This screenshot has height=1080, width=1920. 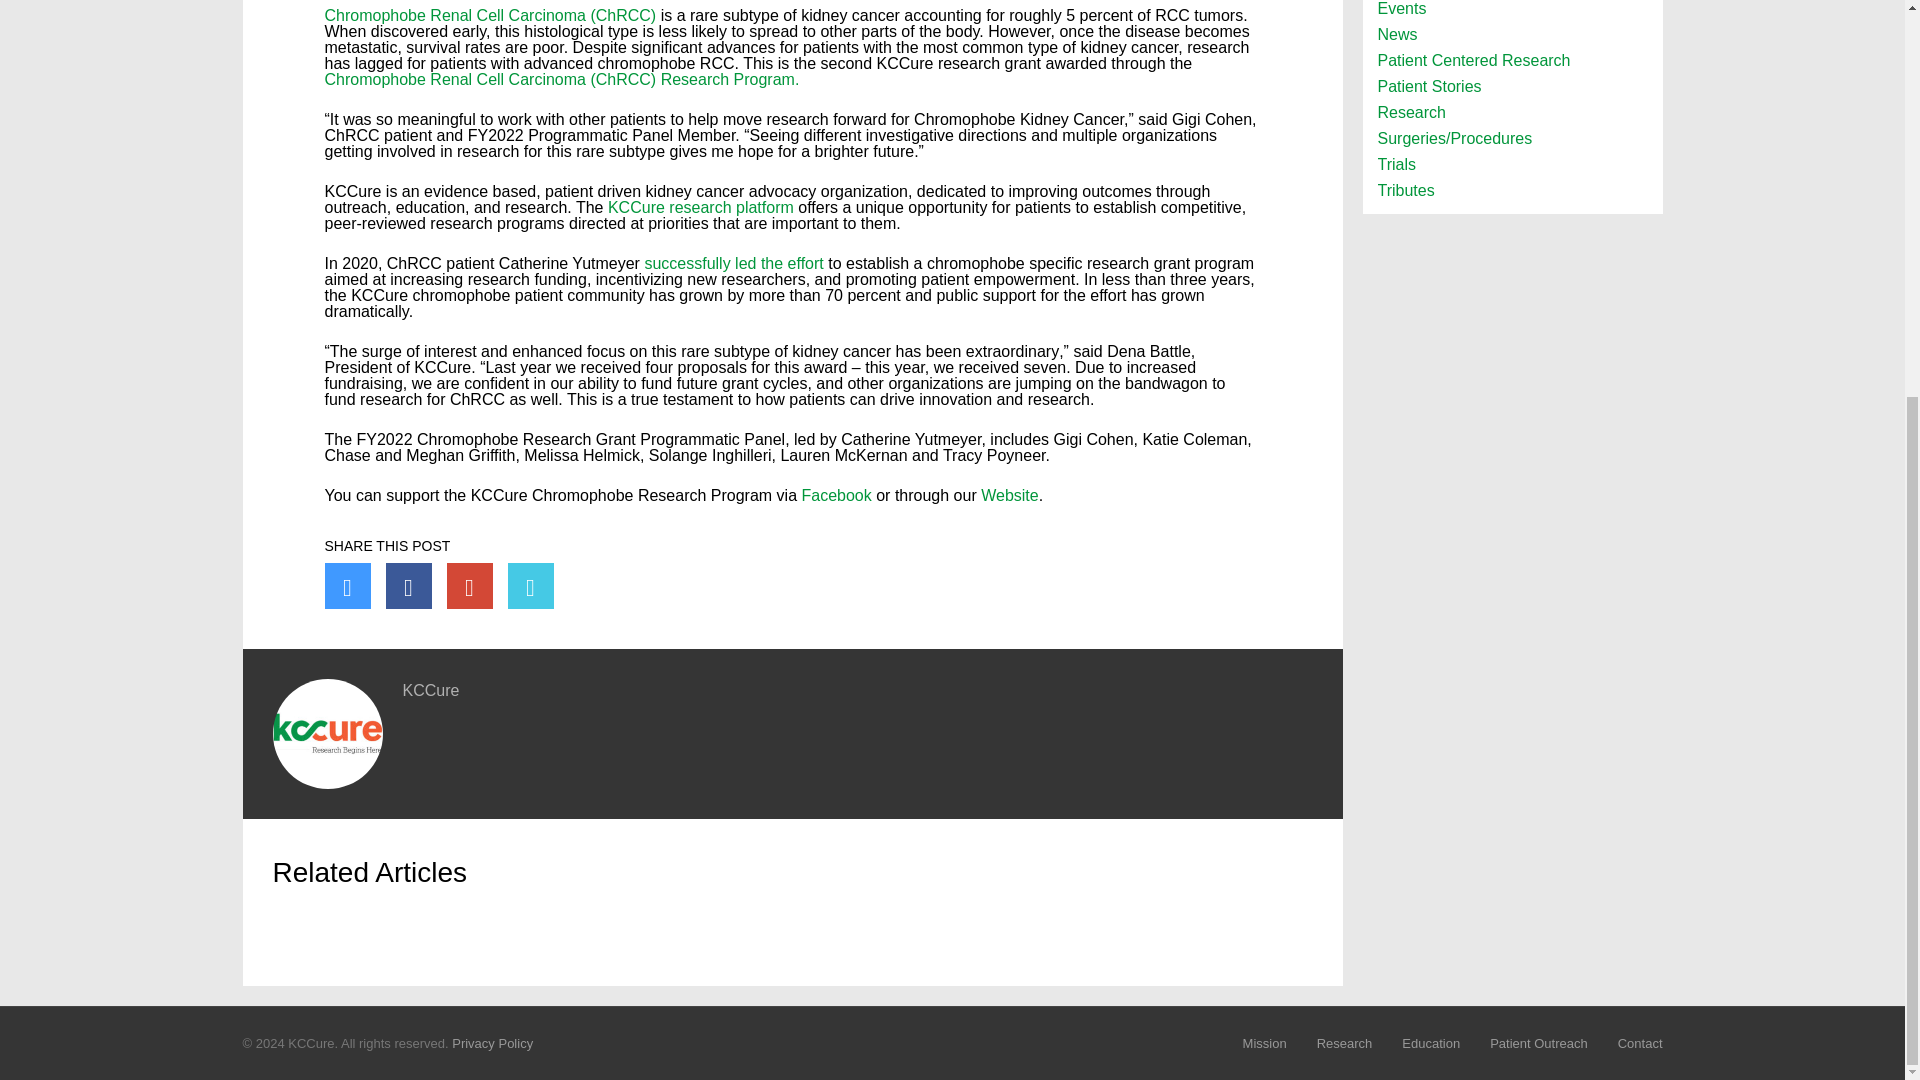 I want to click on Share by Email, so click(x=531, y=586).